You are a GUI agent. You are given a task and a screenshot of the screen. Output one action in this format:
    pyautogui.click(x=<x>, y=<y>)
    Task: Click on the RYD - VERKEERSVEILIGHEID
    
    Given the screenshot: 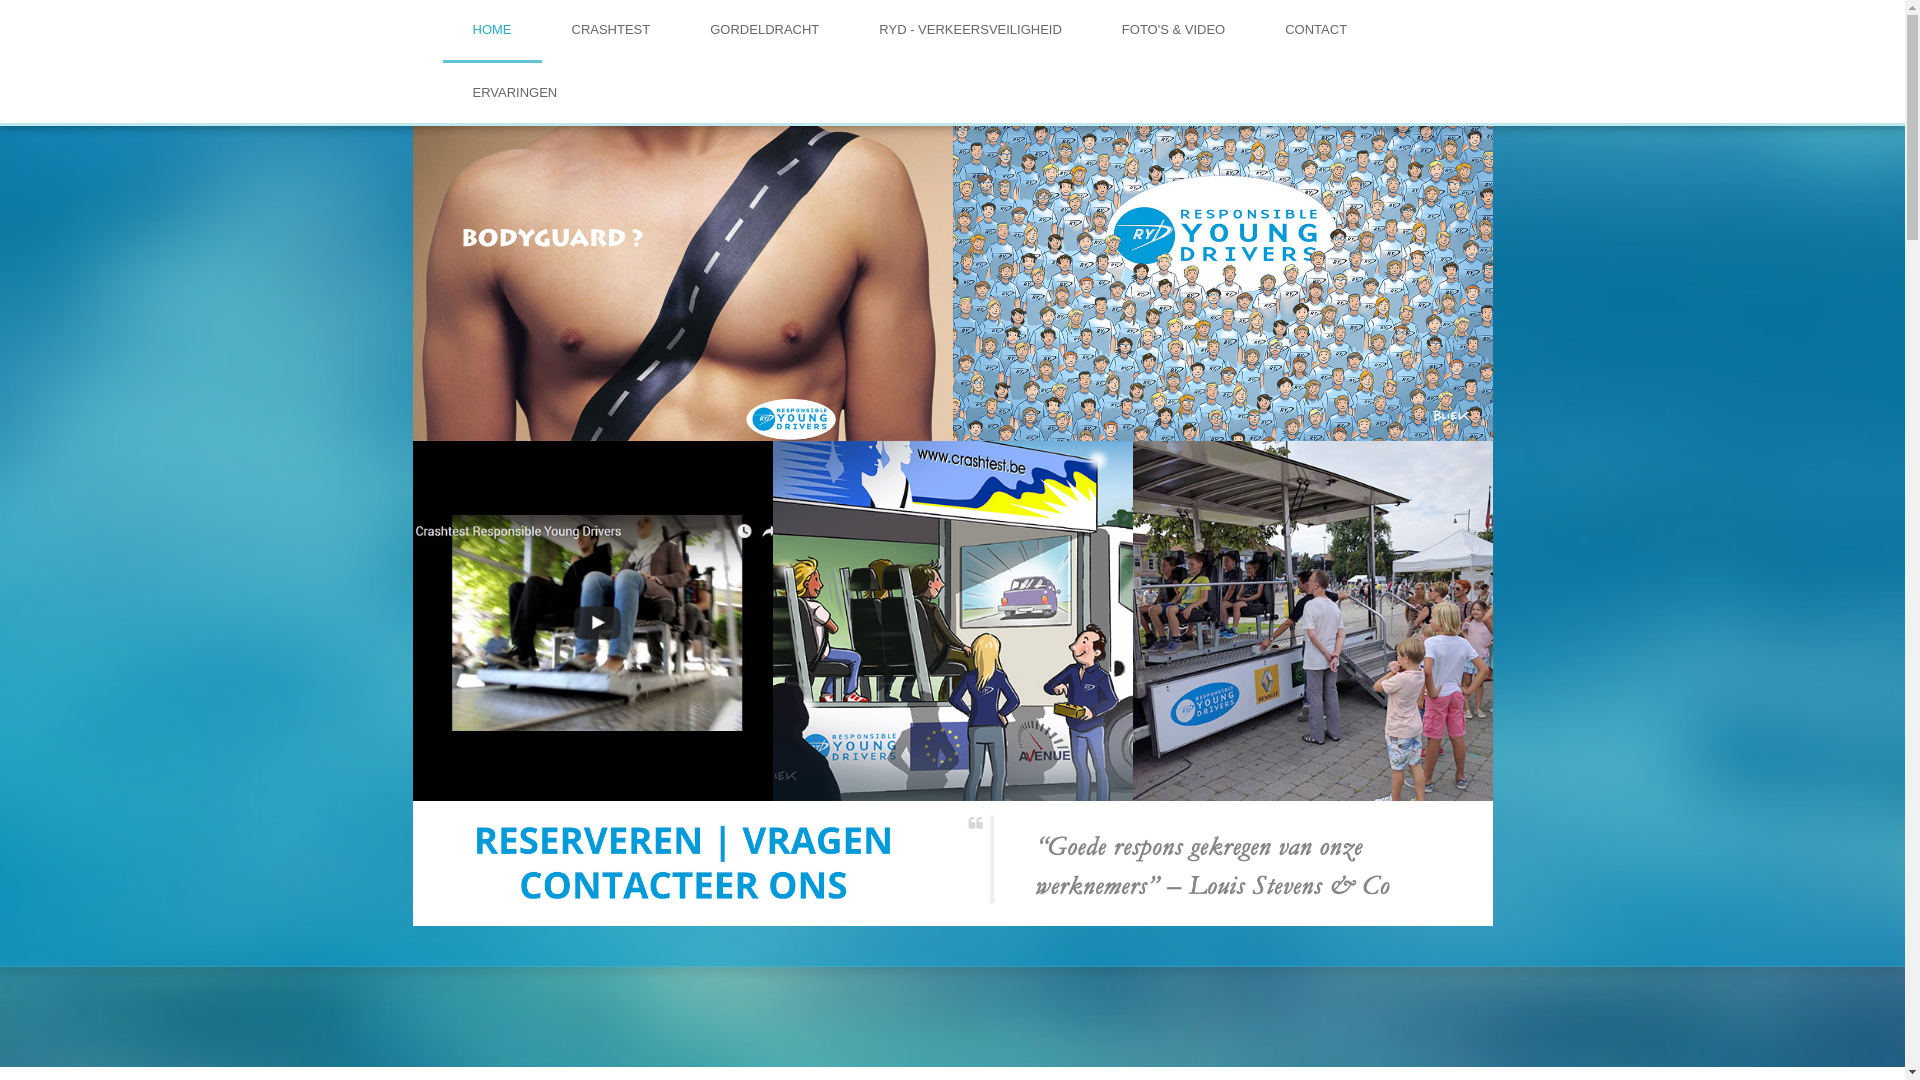 What is the action you would take?
    pyautogui.click(x=970, y=32)
    